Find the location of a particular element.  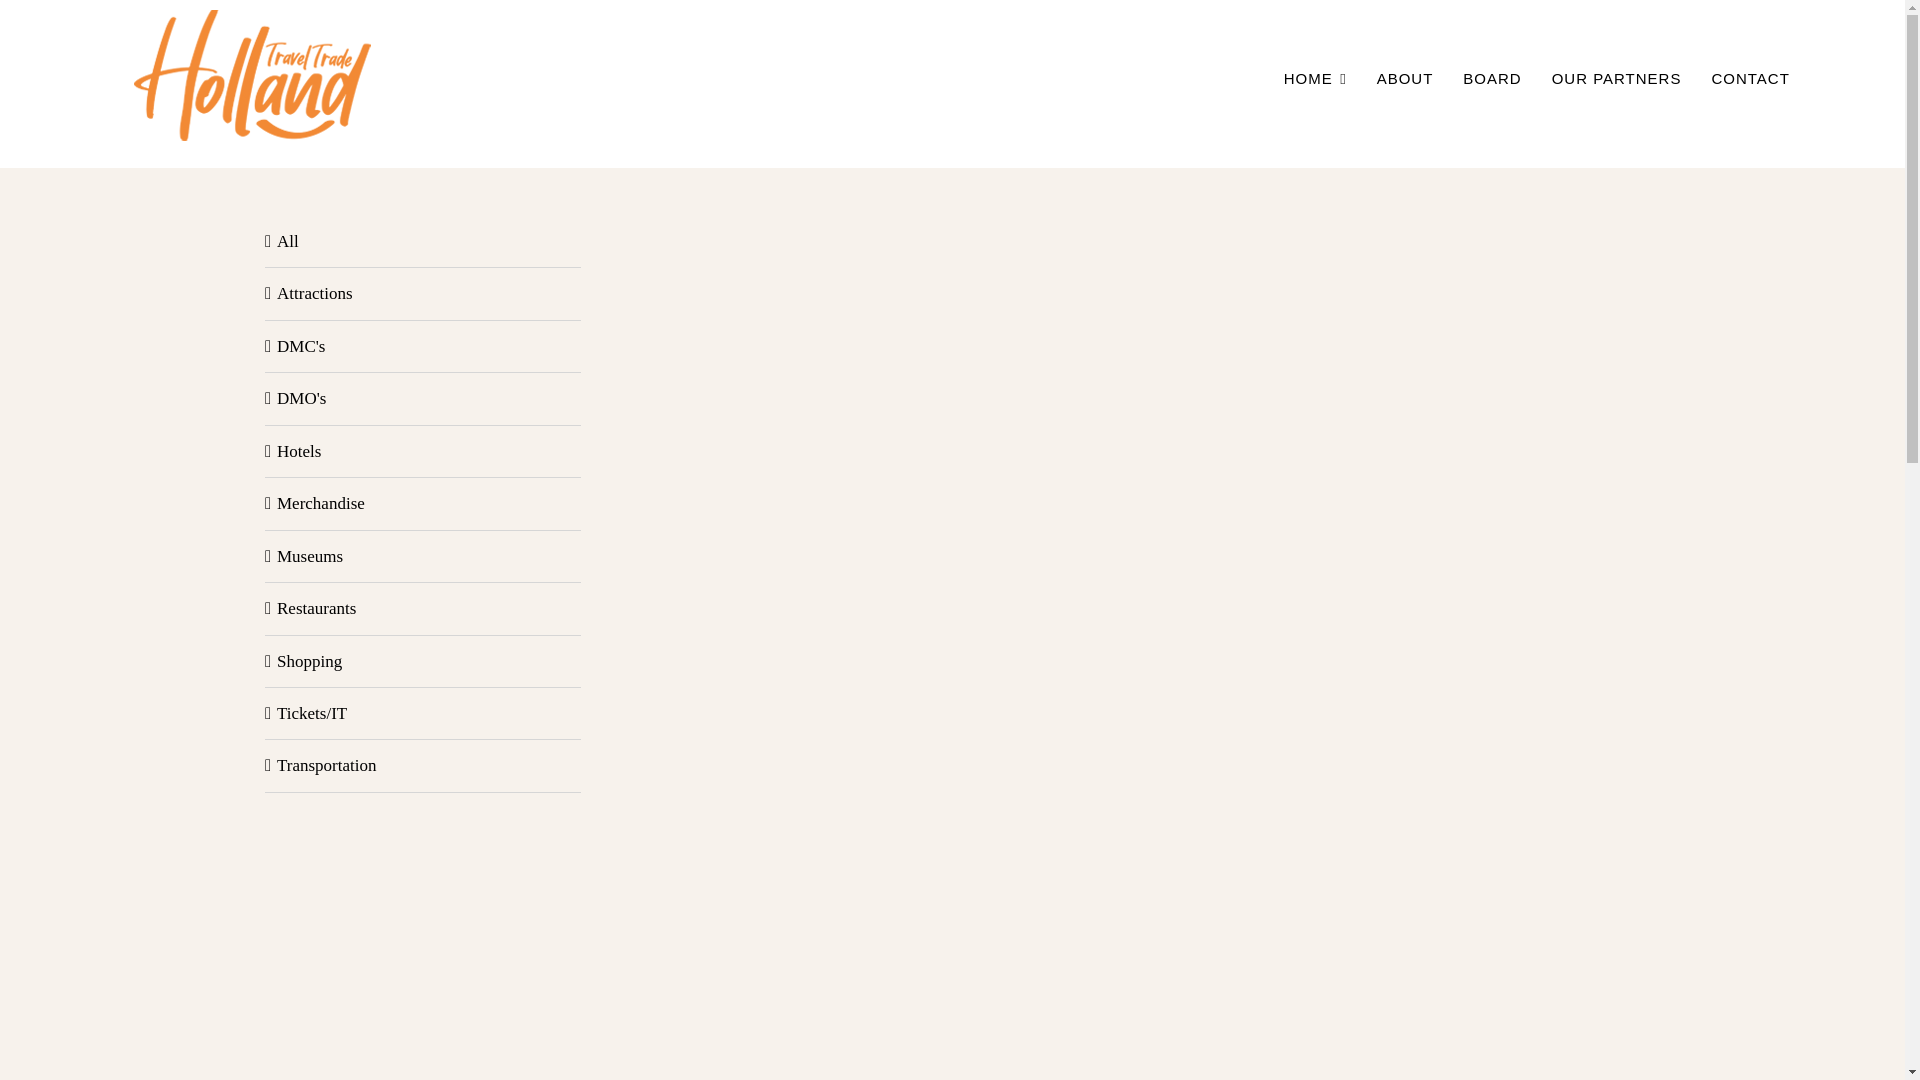

BOARD is located at coordinates (1492, 78).